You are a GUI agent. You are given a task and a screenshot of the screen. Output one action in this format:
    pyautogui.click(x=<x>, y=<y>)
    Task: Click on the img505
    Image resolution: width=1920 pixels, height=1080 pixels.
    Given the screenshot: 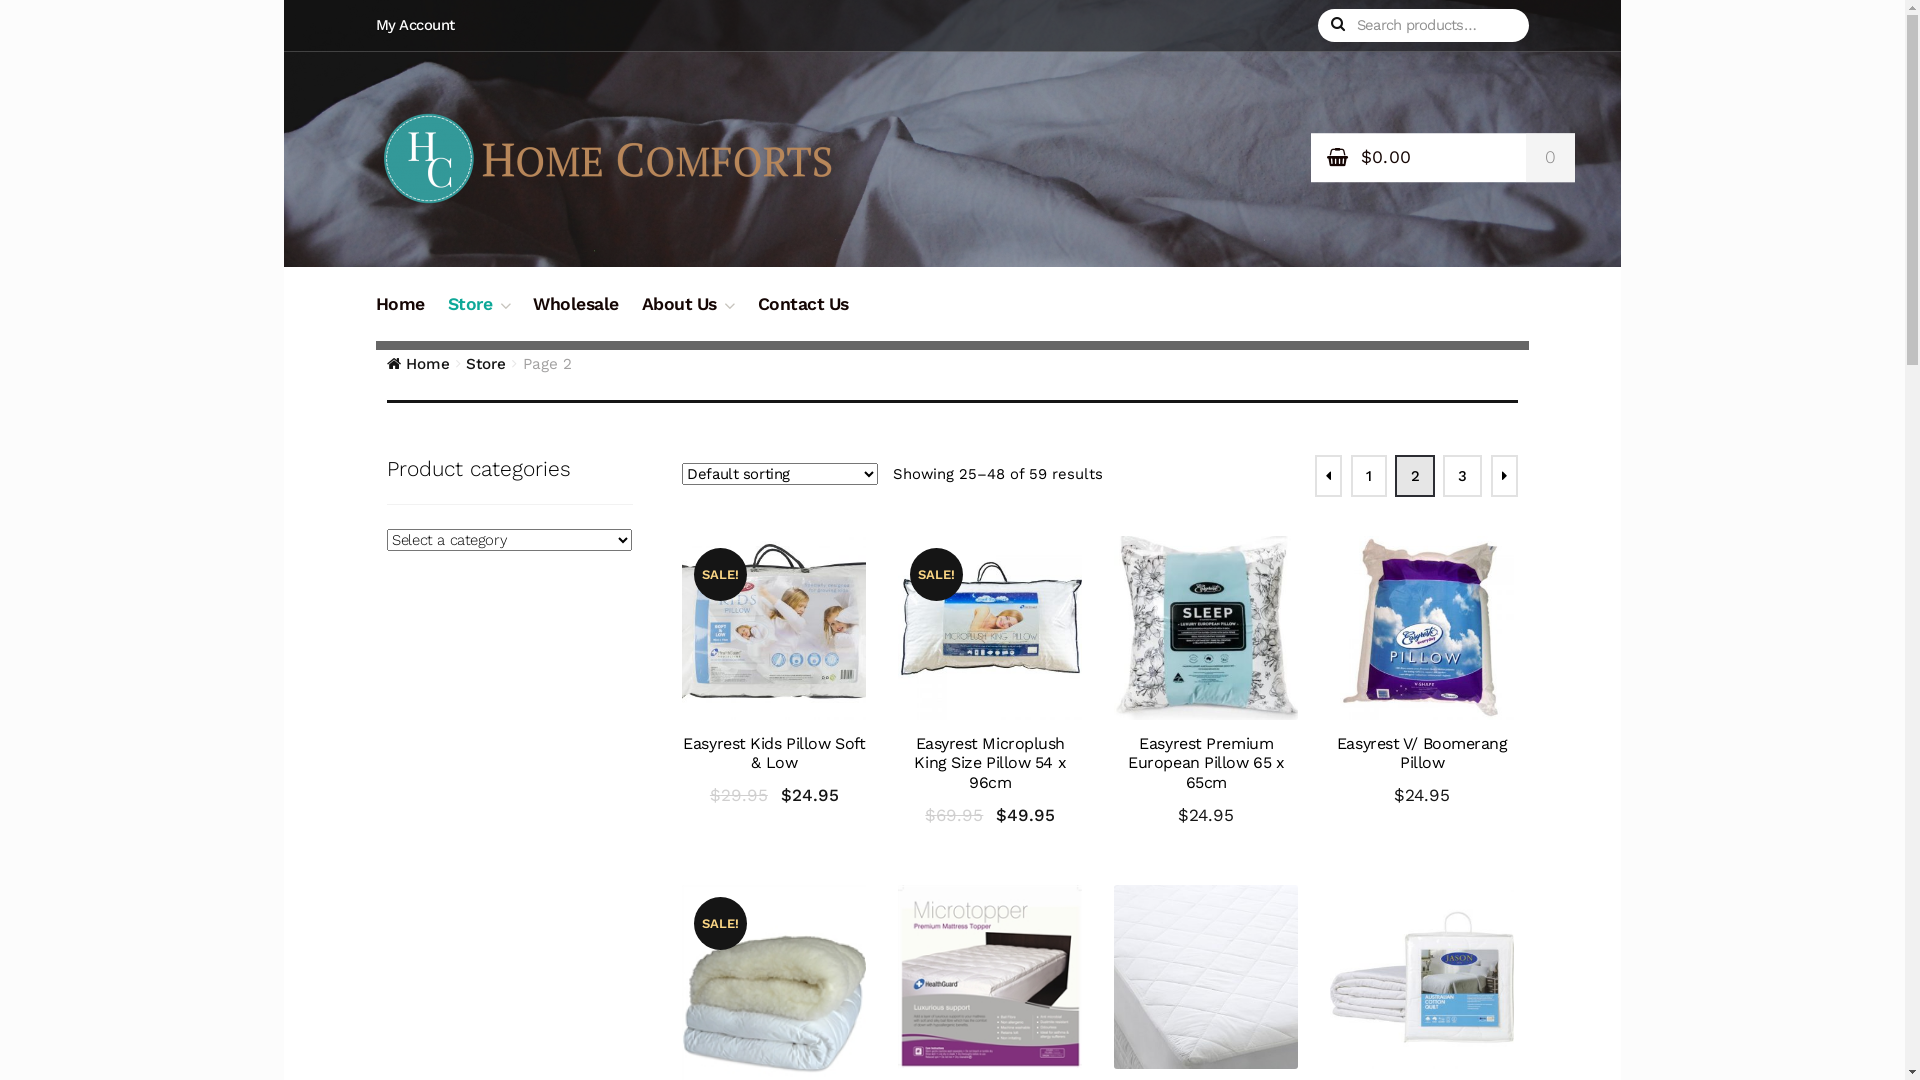 What is the action you would take?
    pyautogui.click(x=774, y=628)
    